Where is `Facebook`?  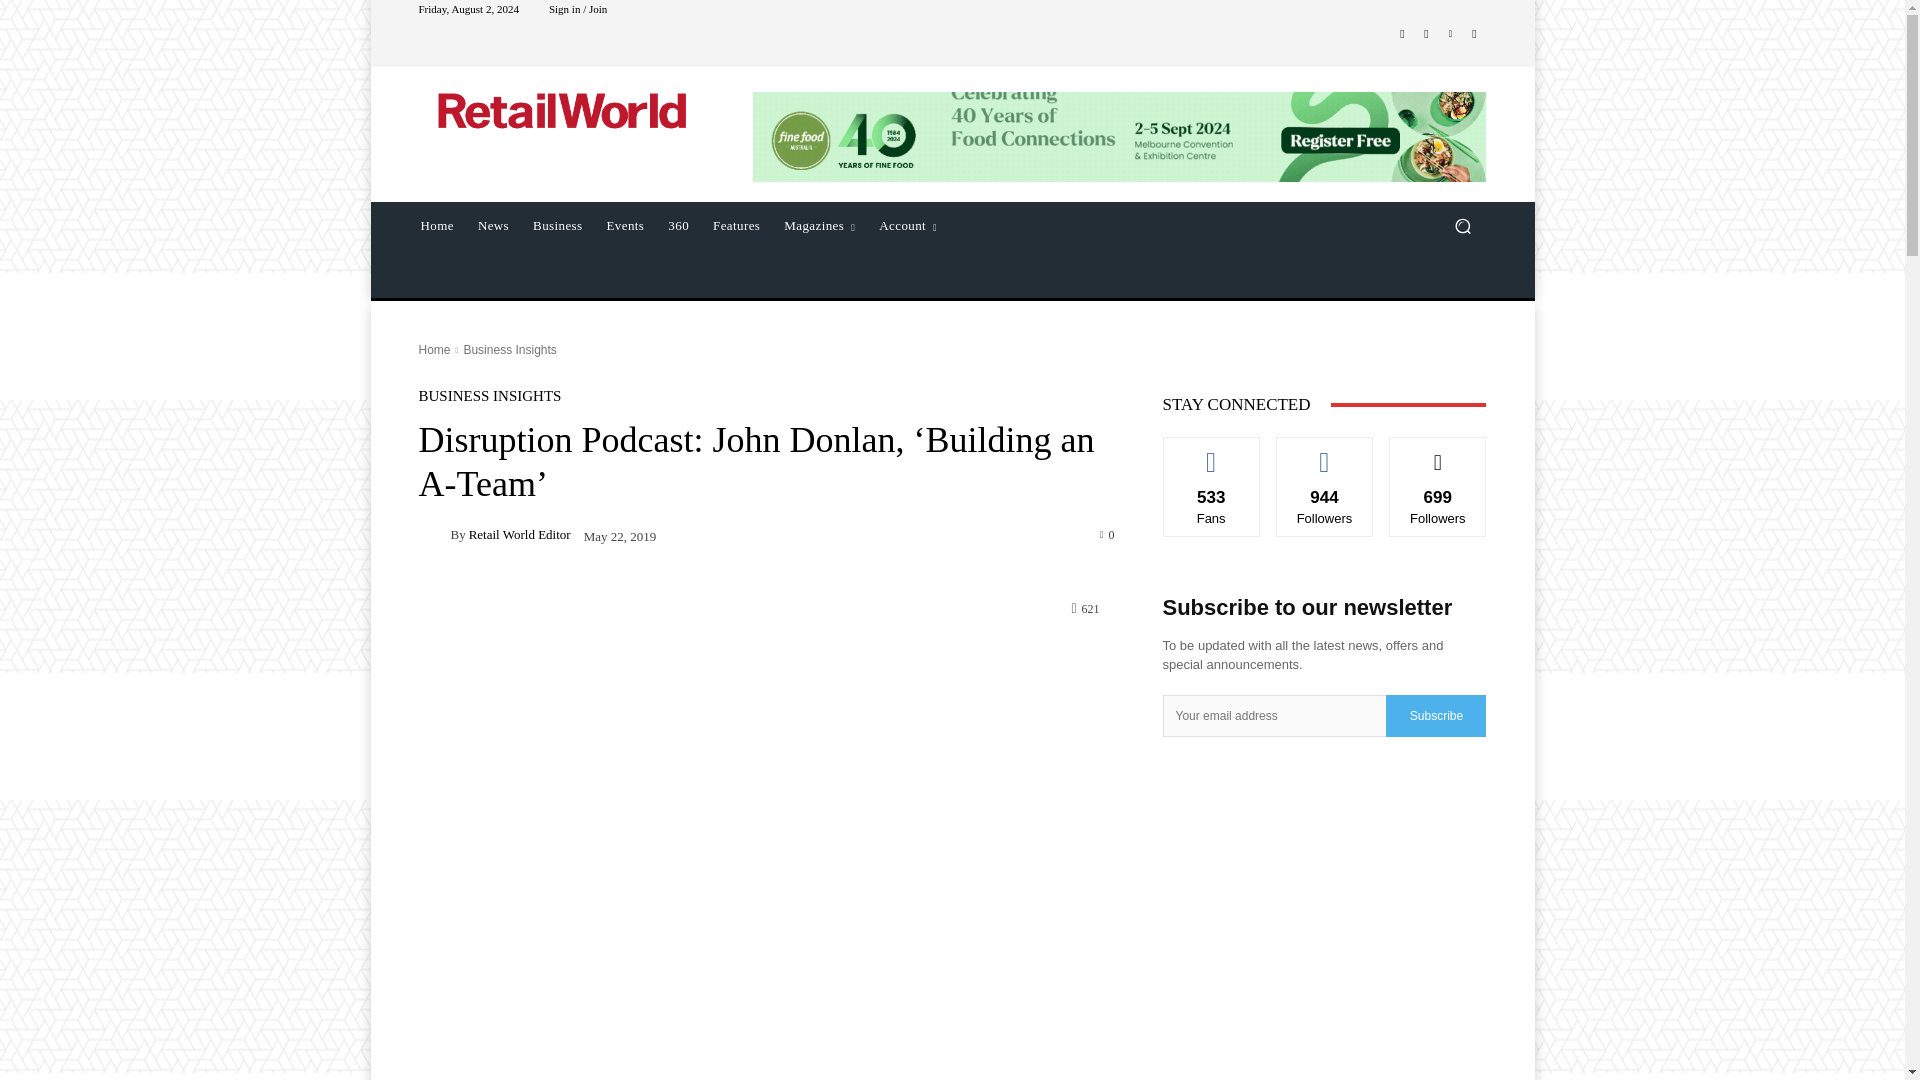
Facebook is located at coordinates (1402, 34).